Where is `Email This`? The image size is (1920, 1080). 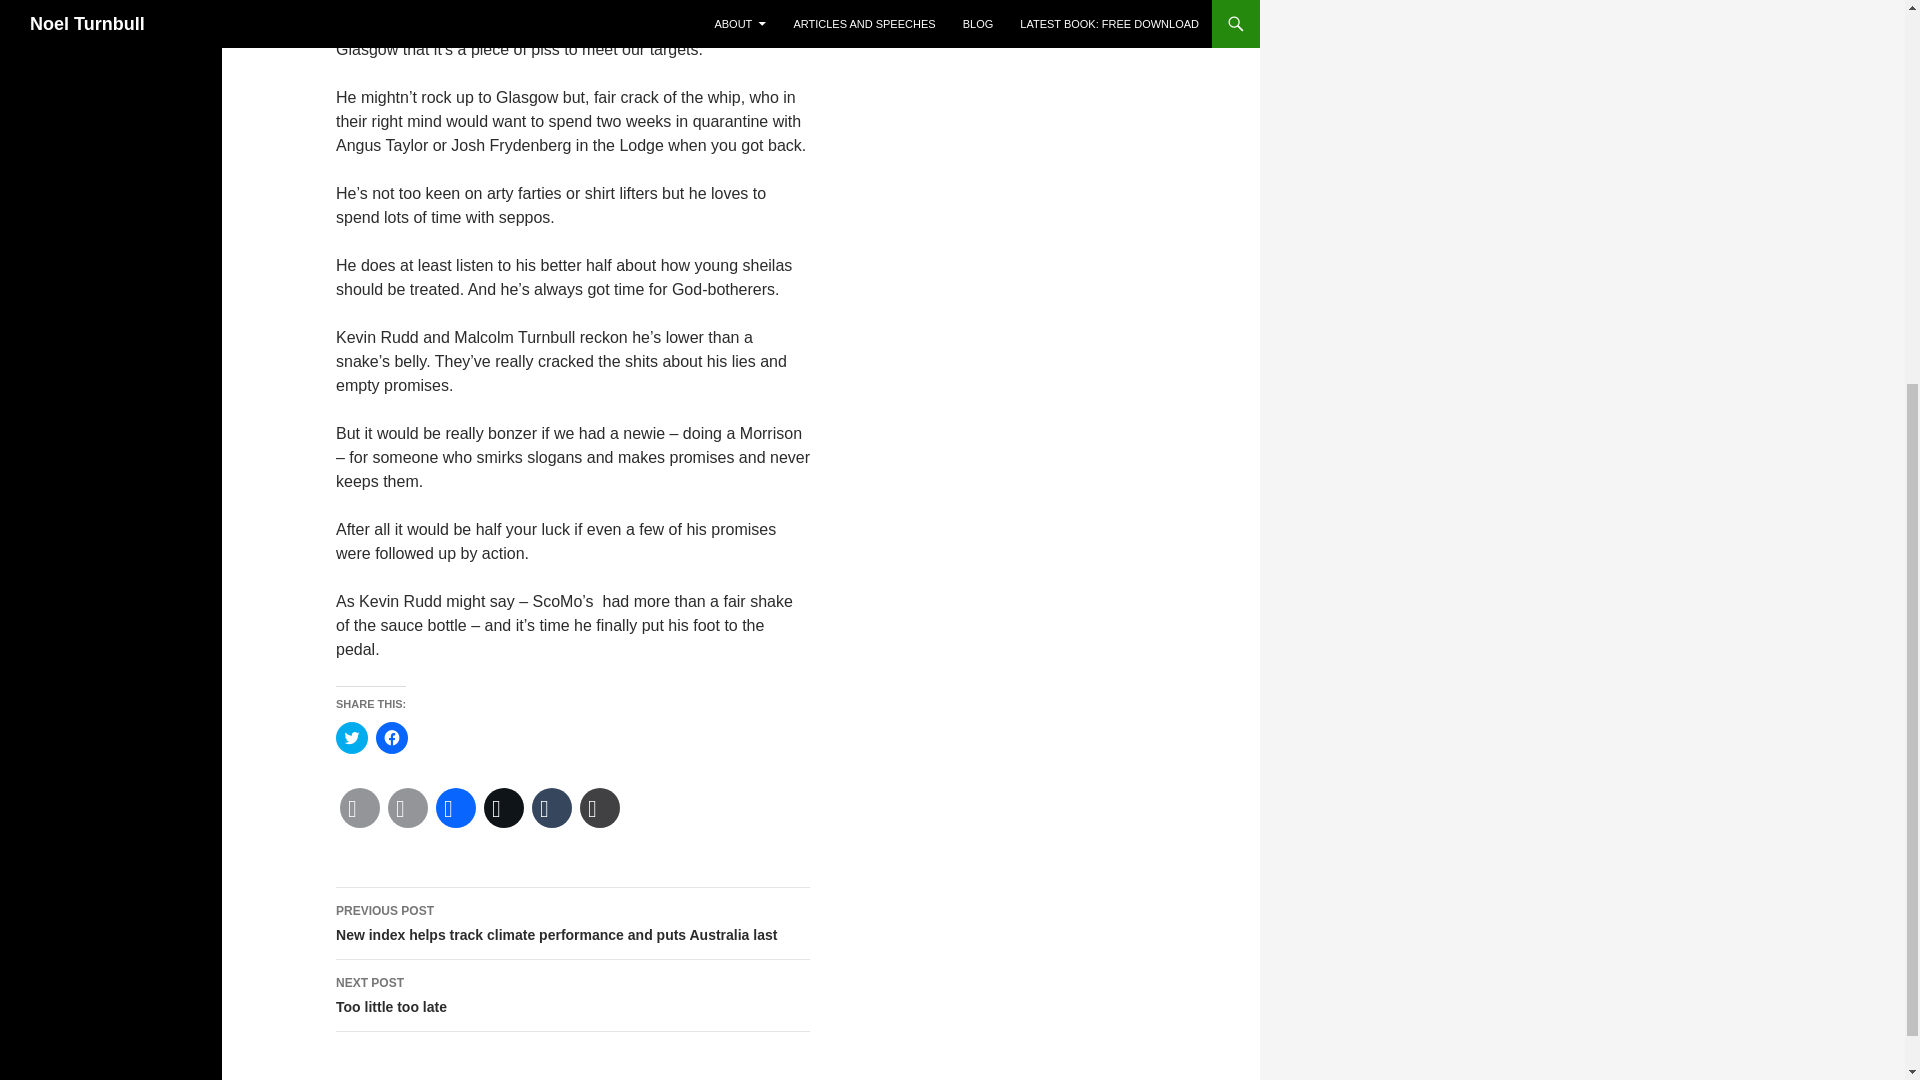 Email This is located at coordinates (392, 738).